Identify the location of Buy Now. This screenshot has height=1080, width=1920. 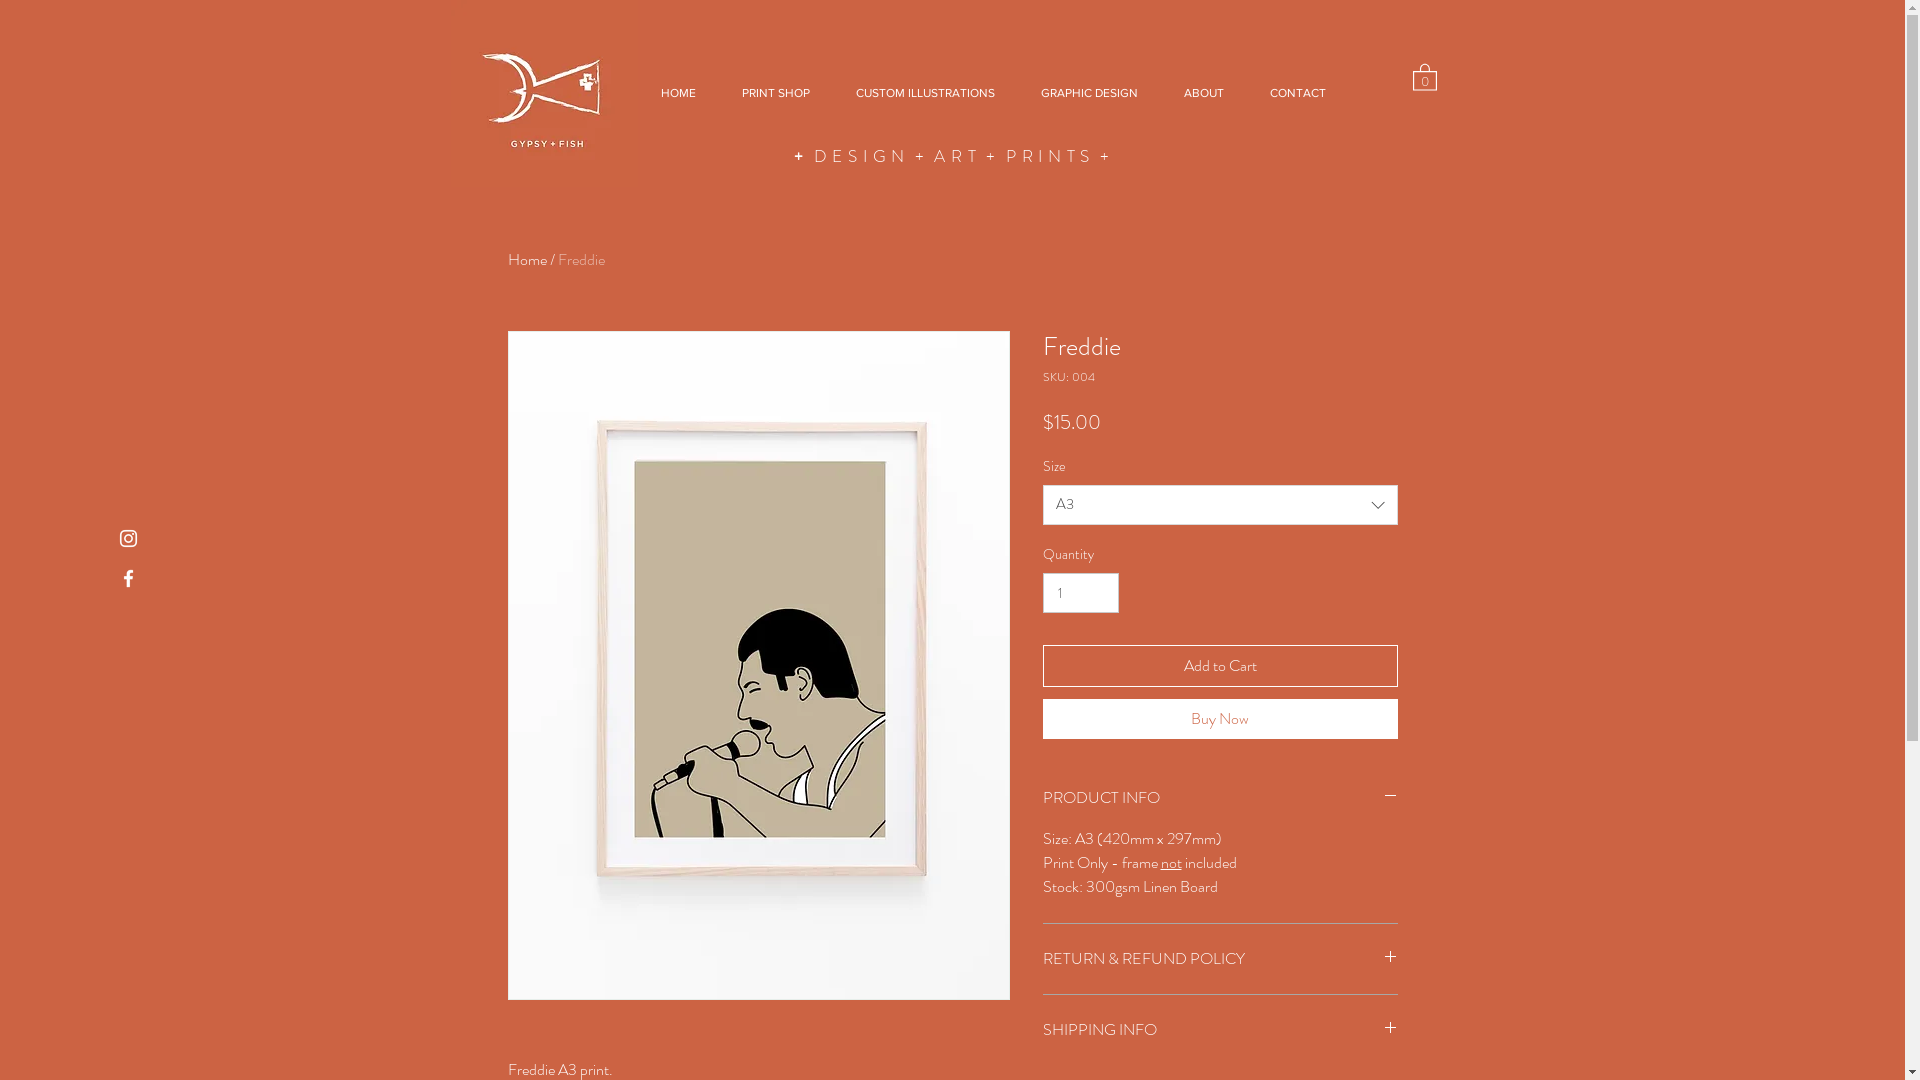
(1220, 719).